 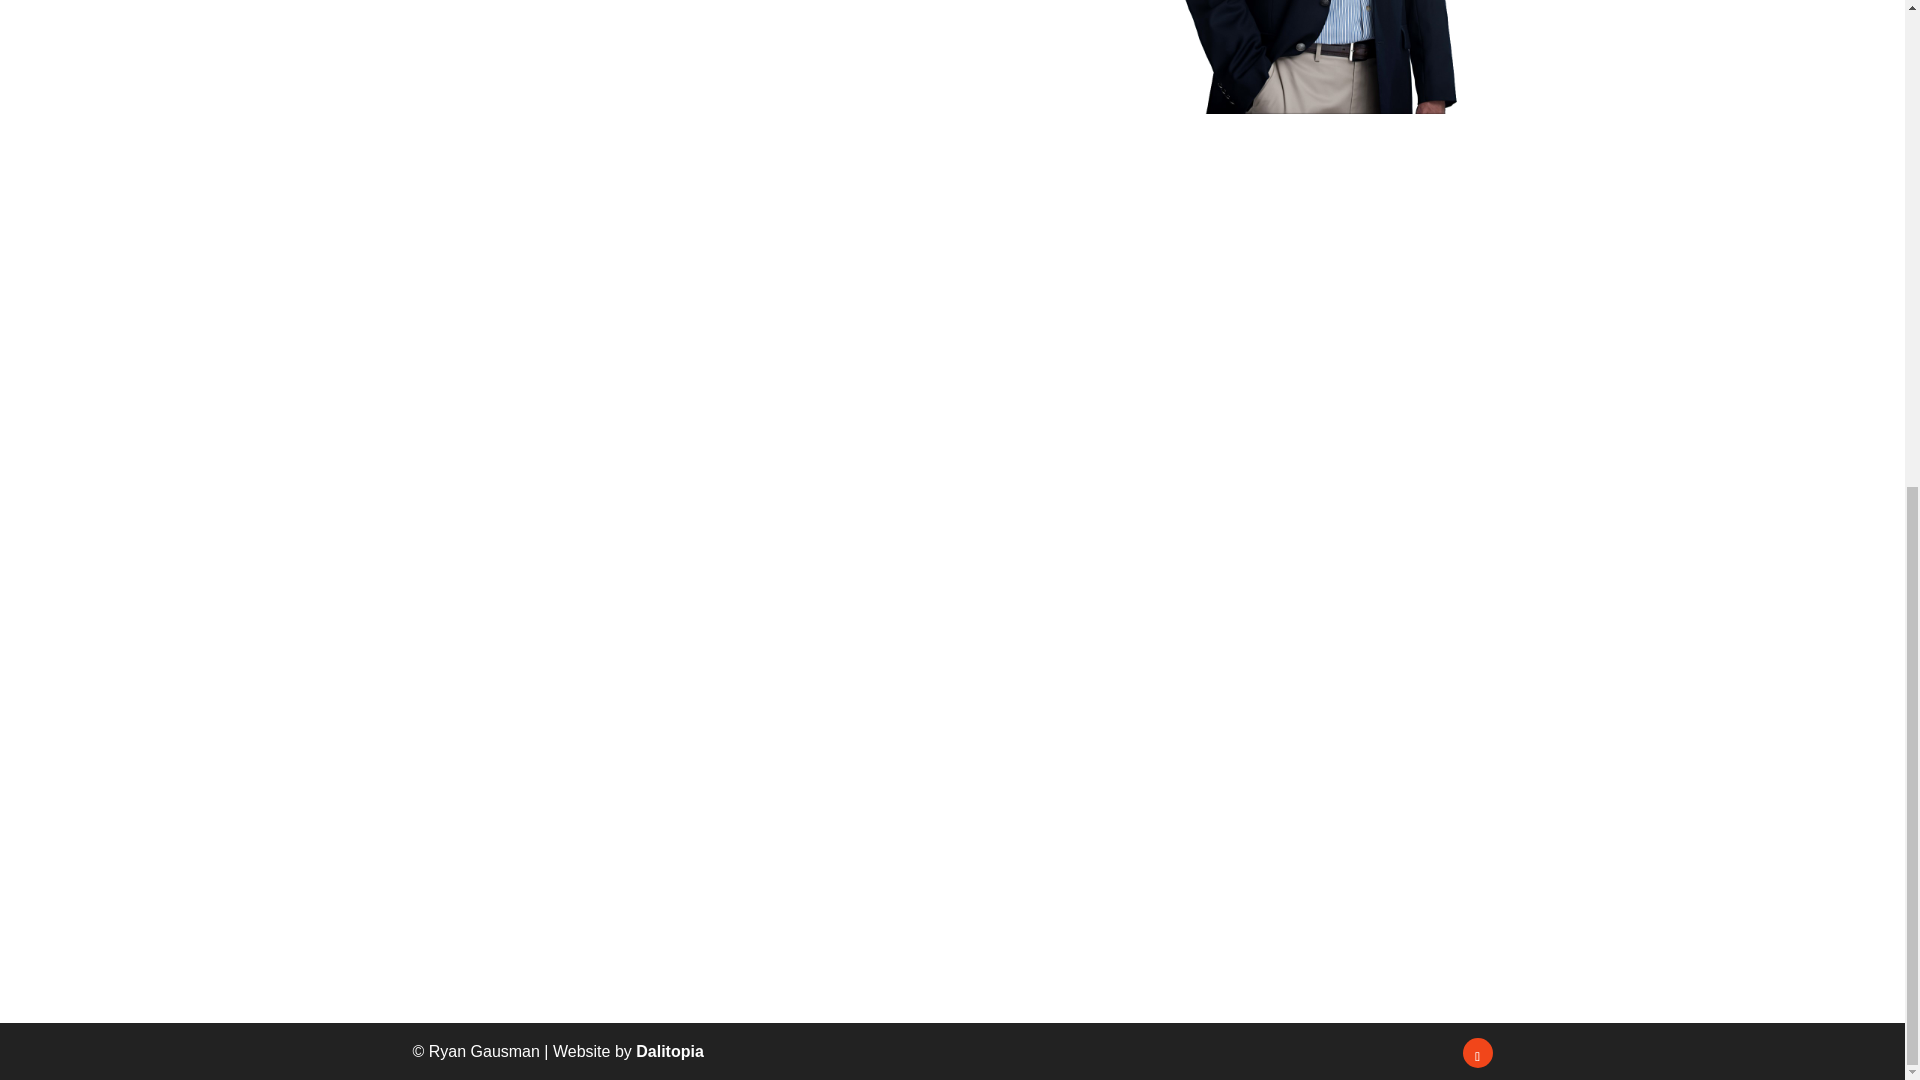 I want to click on Dalitopia, so click(x=670, y=1051).